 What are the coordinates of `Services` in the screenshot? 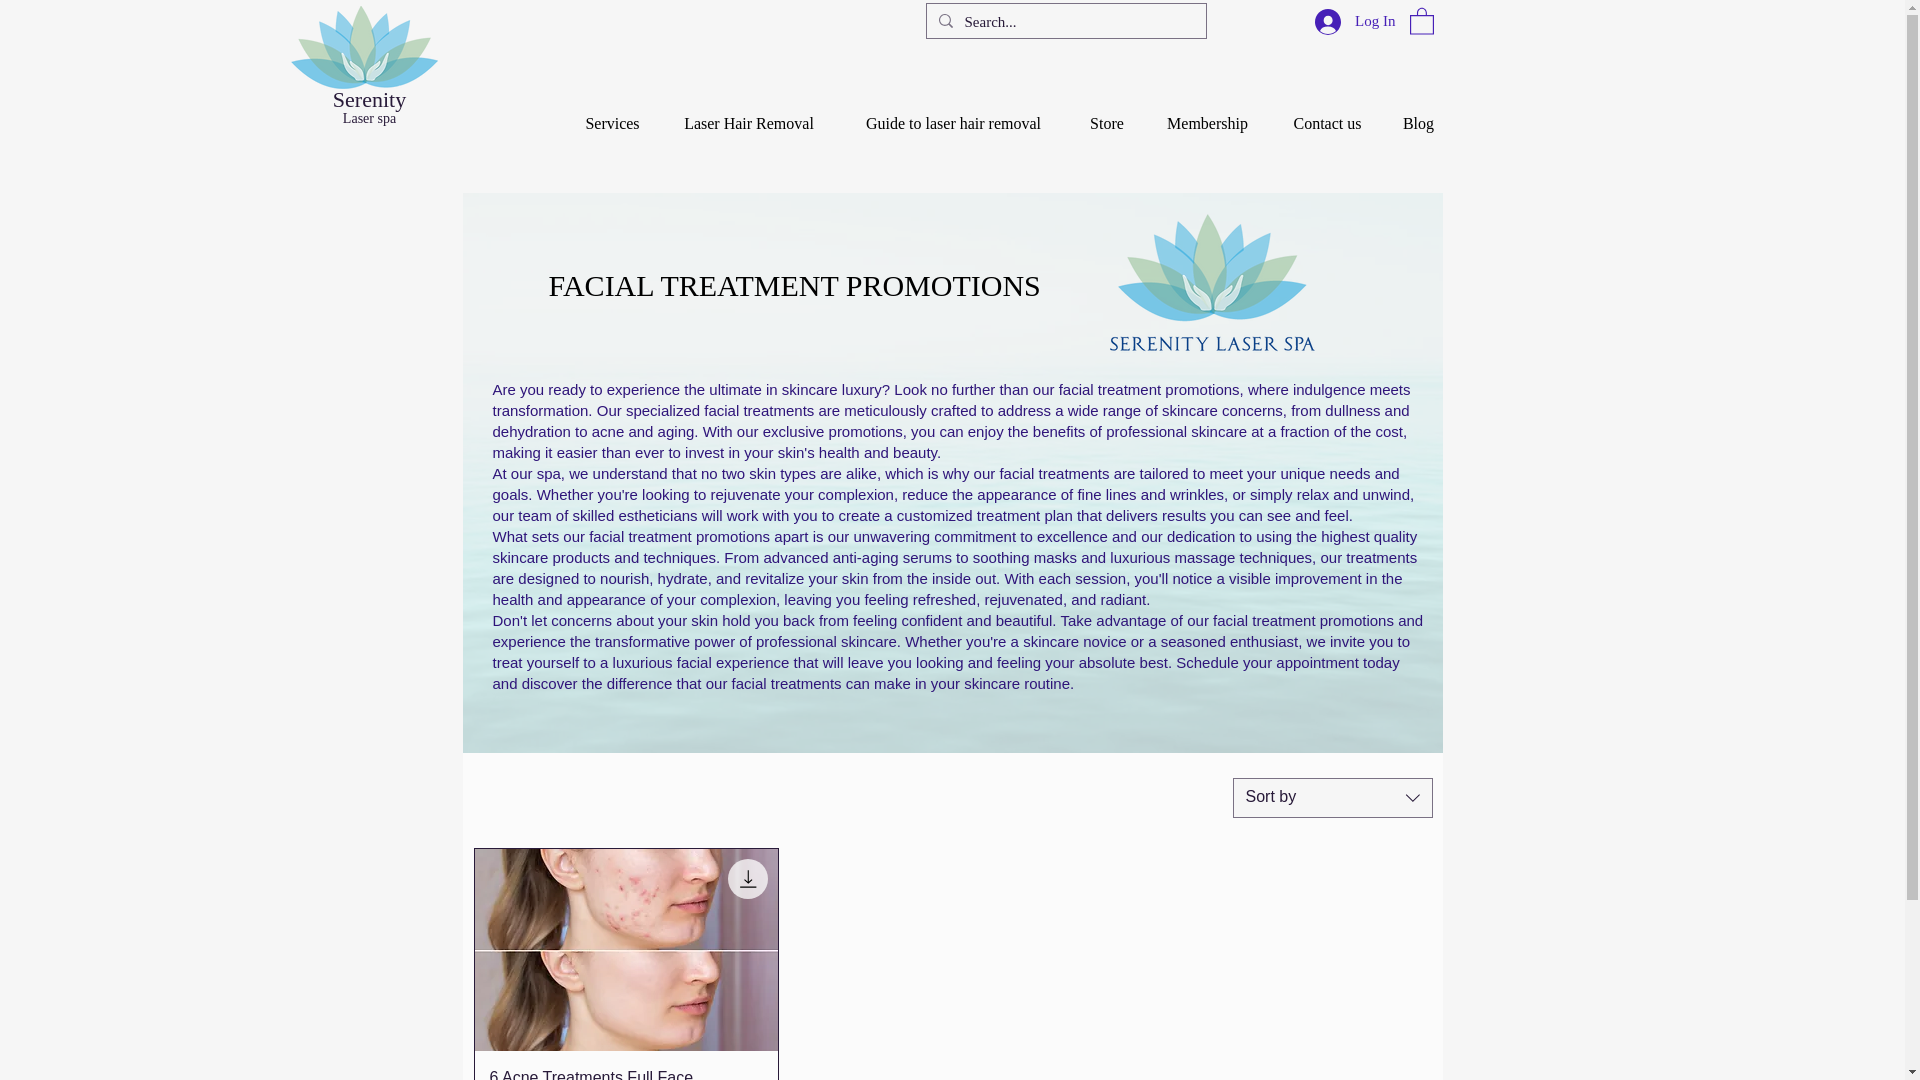 It's located at (612, 114).